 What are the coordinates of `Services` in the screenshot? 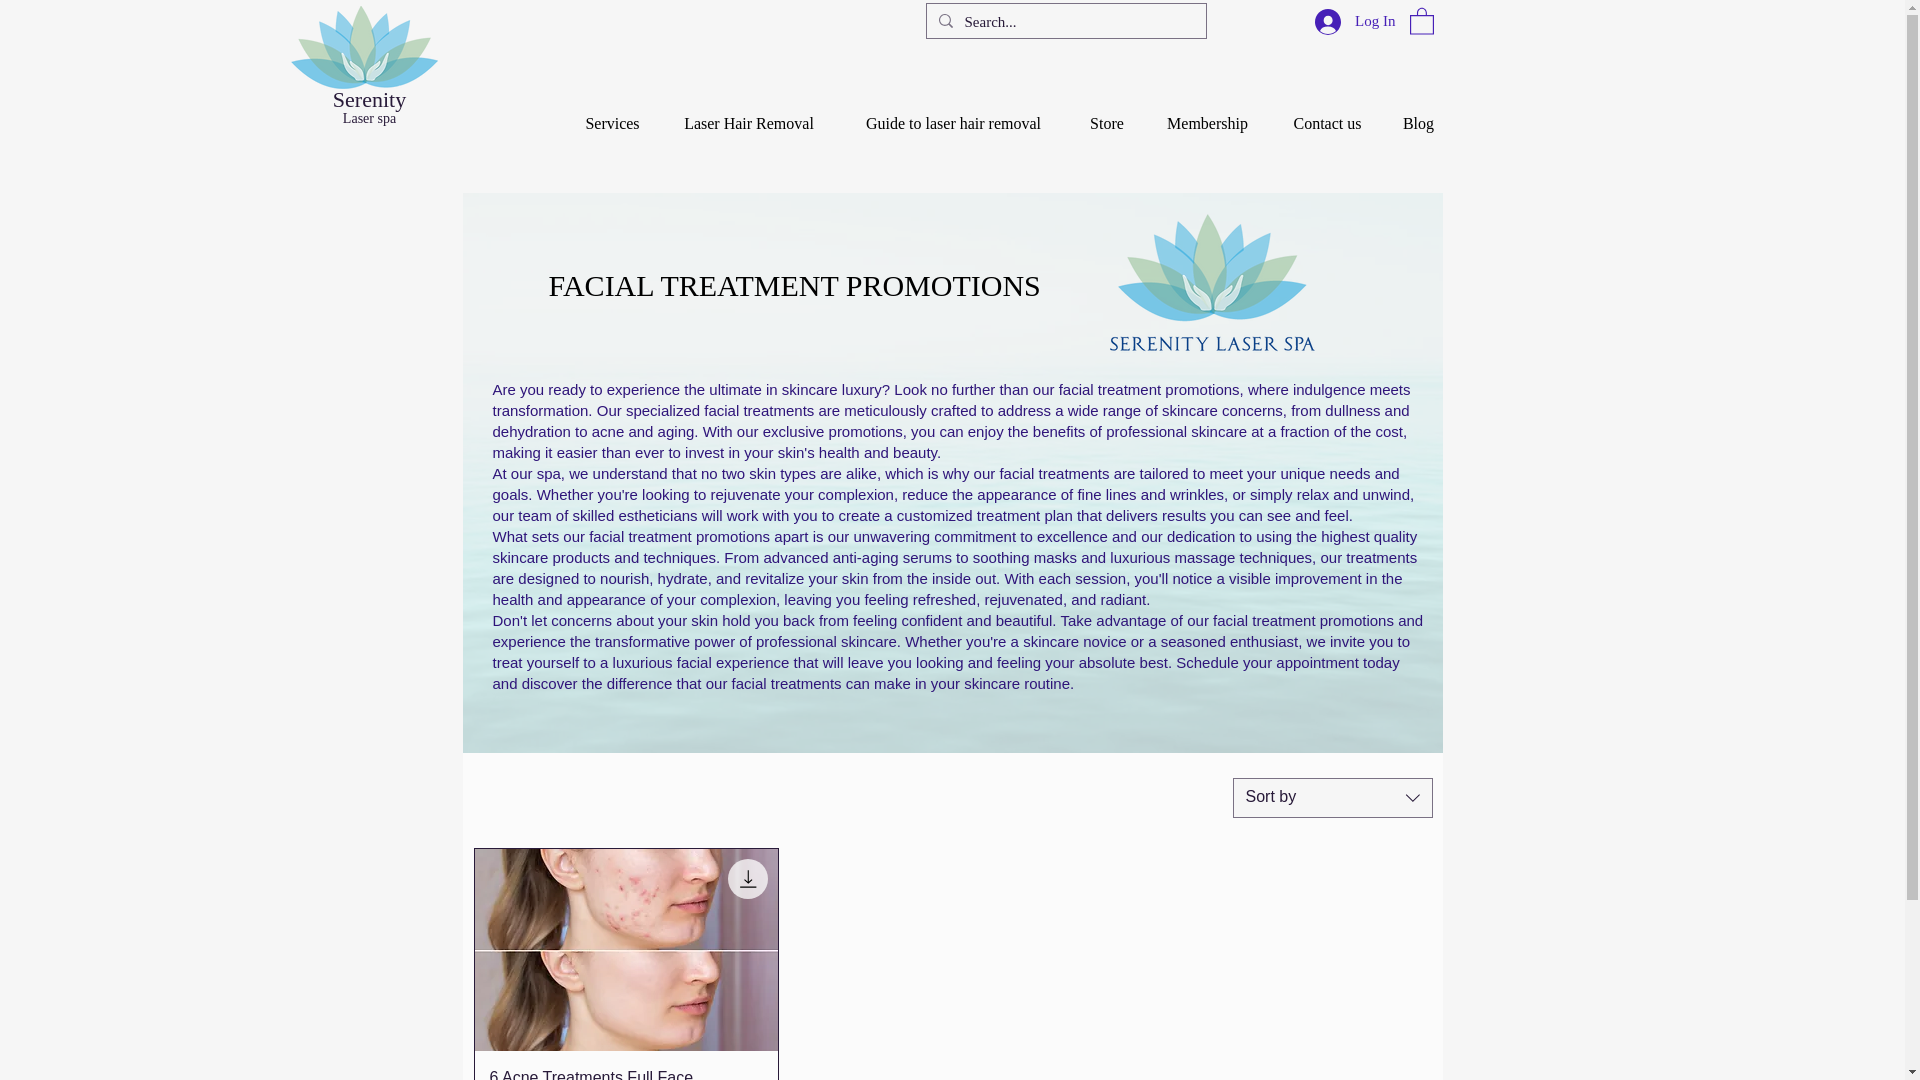 It's located at (612, 114).